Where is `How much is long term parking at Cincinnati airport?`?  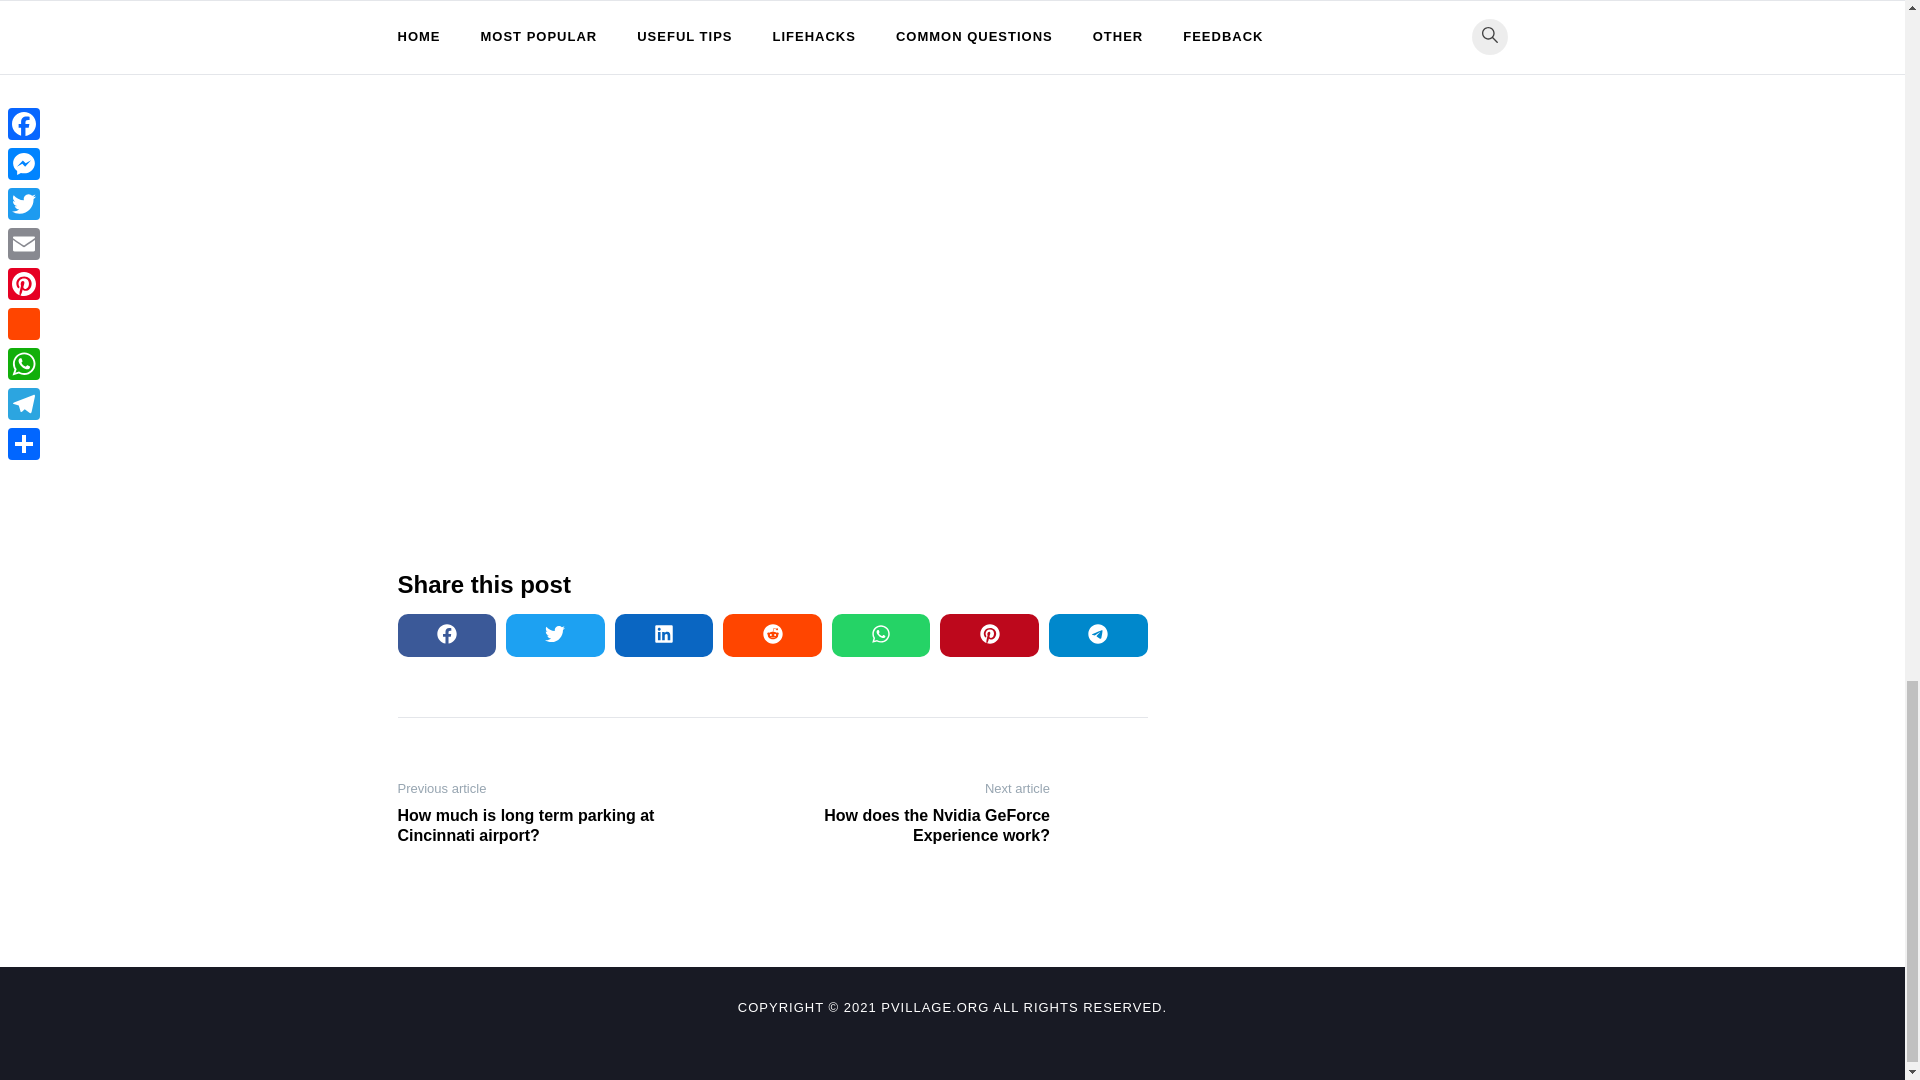
How much is long term parking at Cincinnati airport? is located at coordinates (528, 826).